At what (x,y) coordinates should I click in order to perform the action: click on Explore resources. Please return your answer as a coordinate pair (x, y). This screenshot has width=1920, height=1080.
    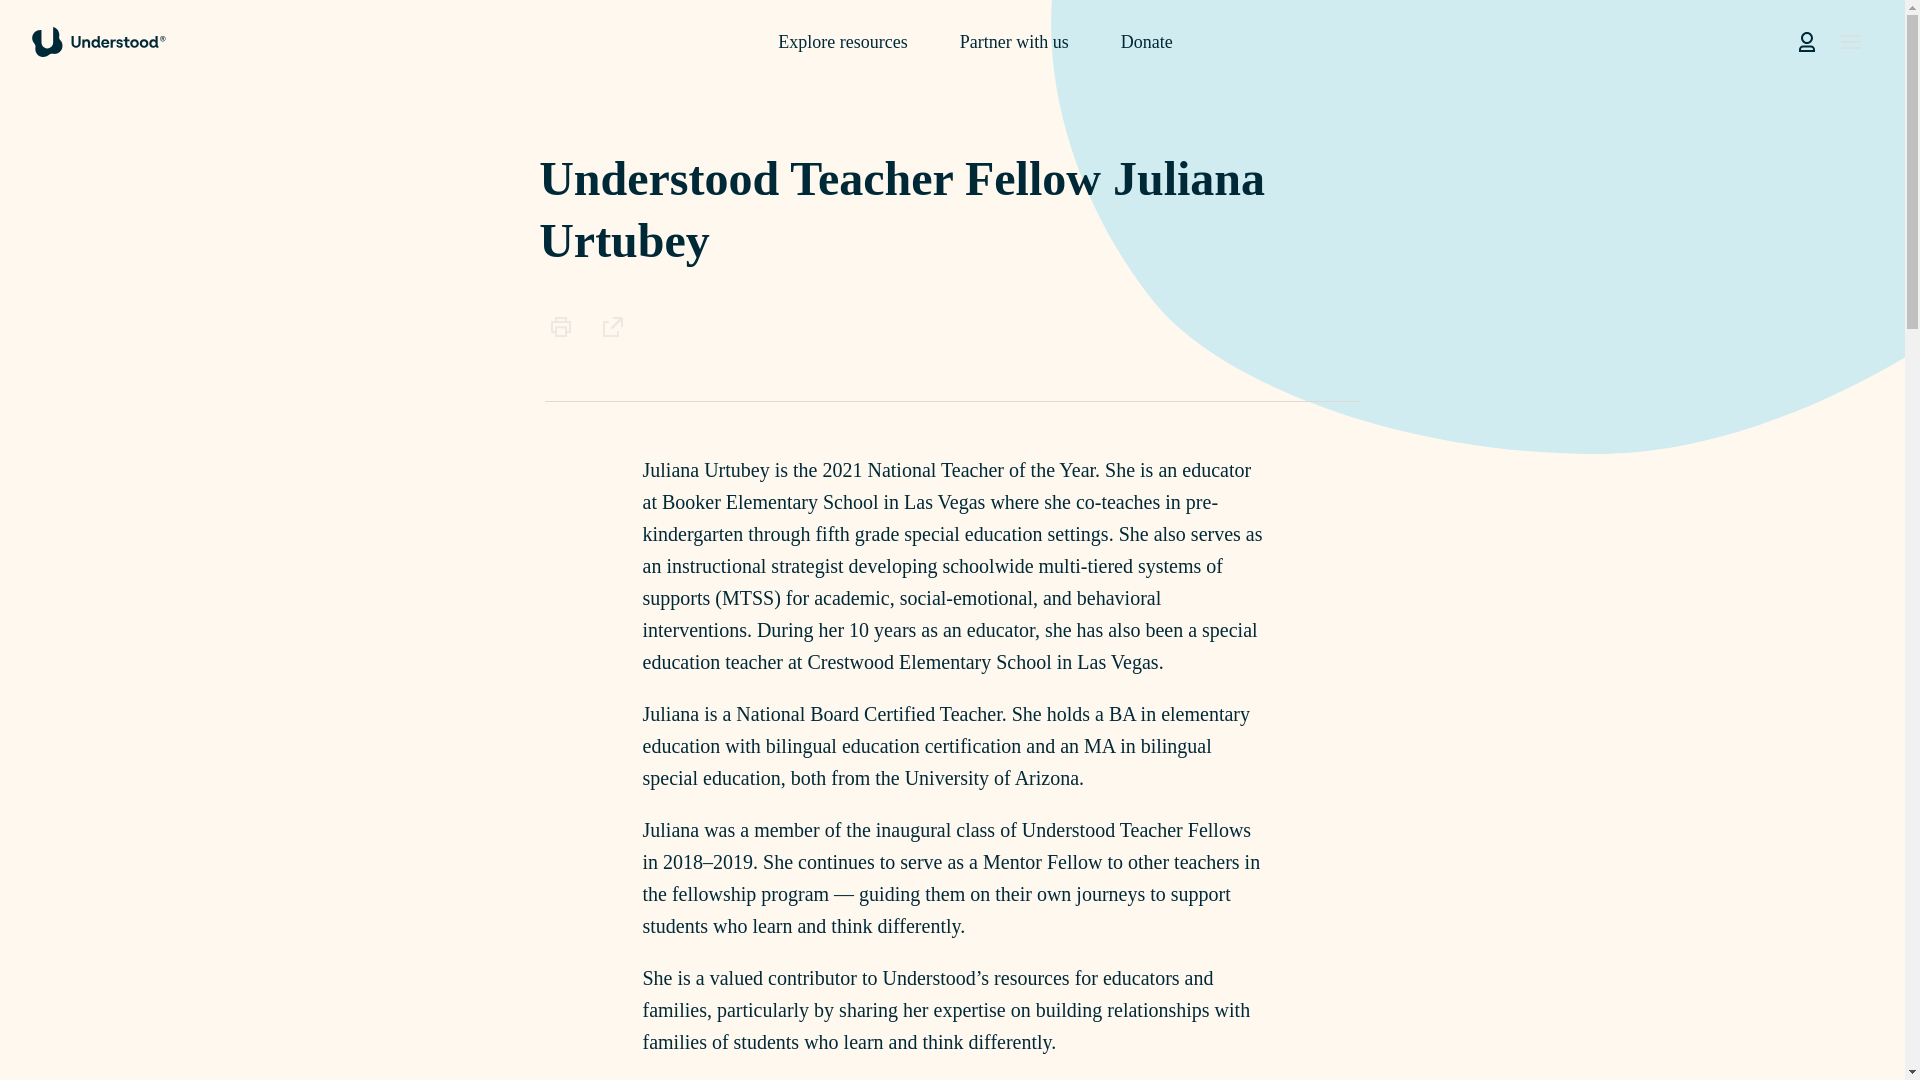
    Looking at the image, I should click on (842, 42).